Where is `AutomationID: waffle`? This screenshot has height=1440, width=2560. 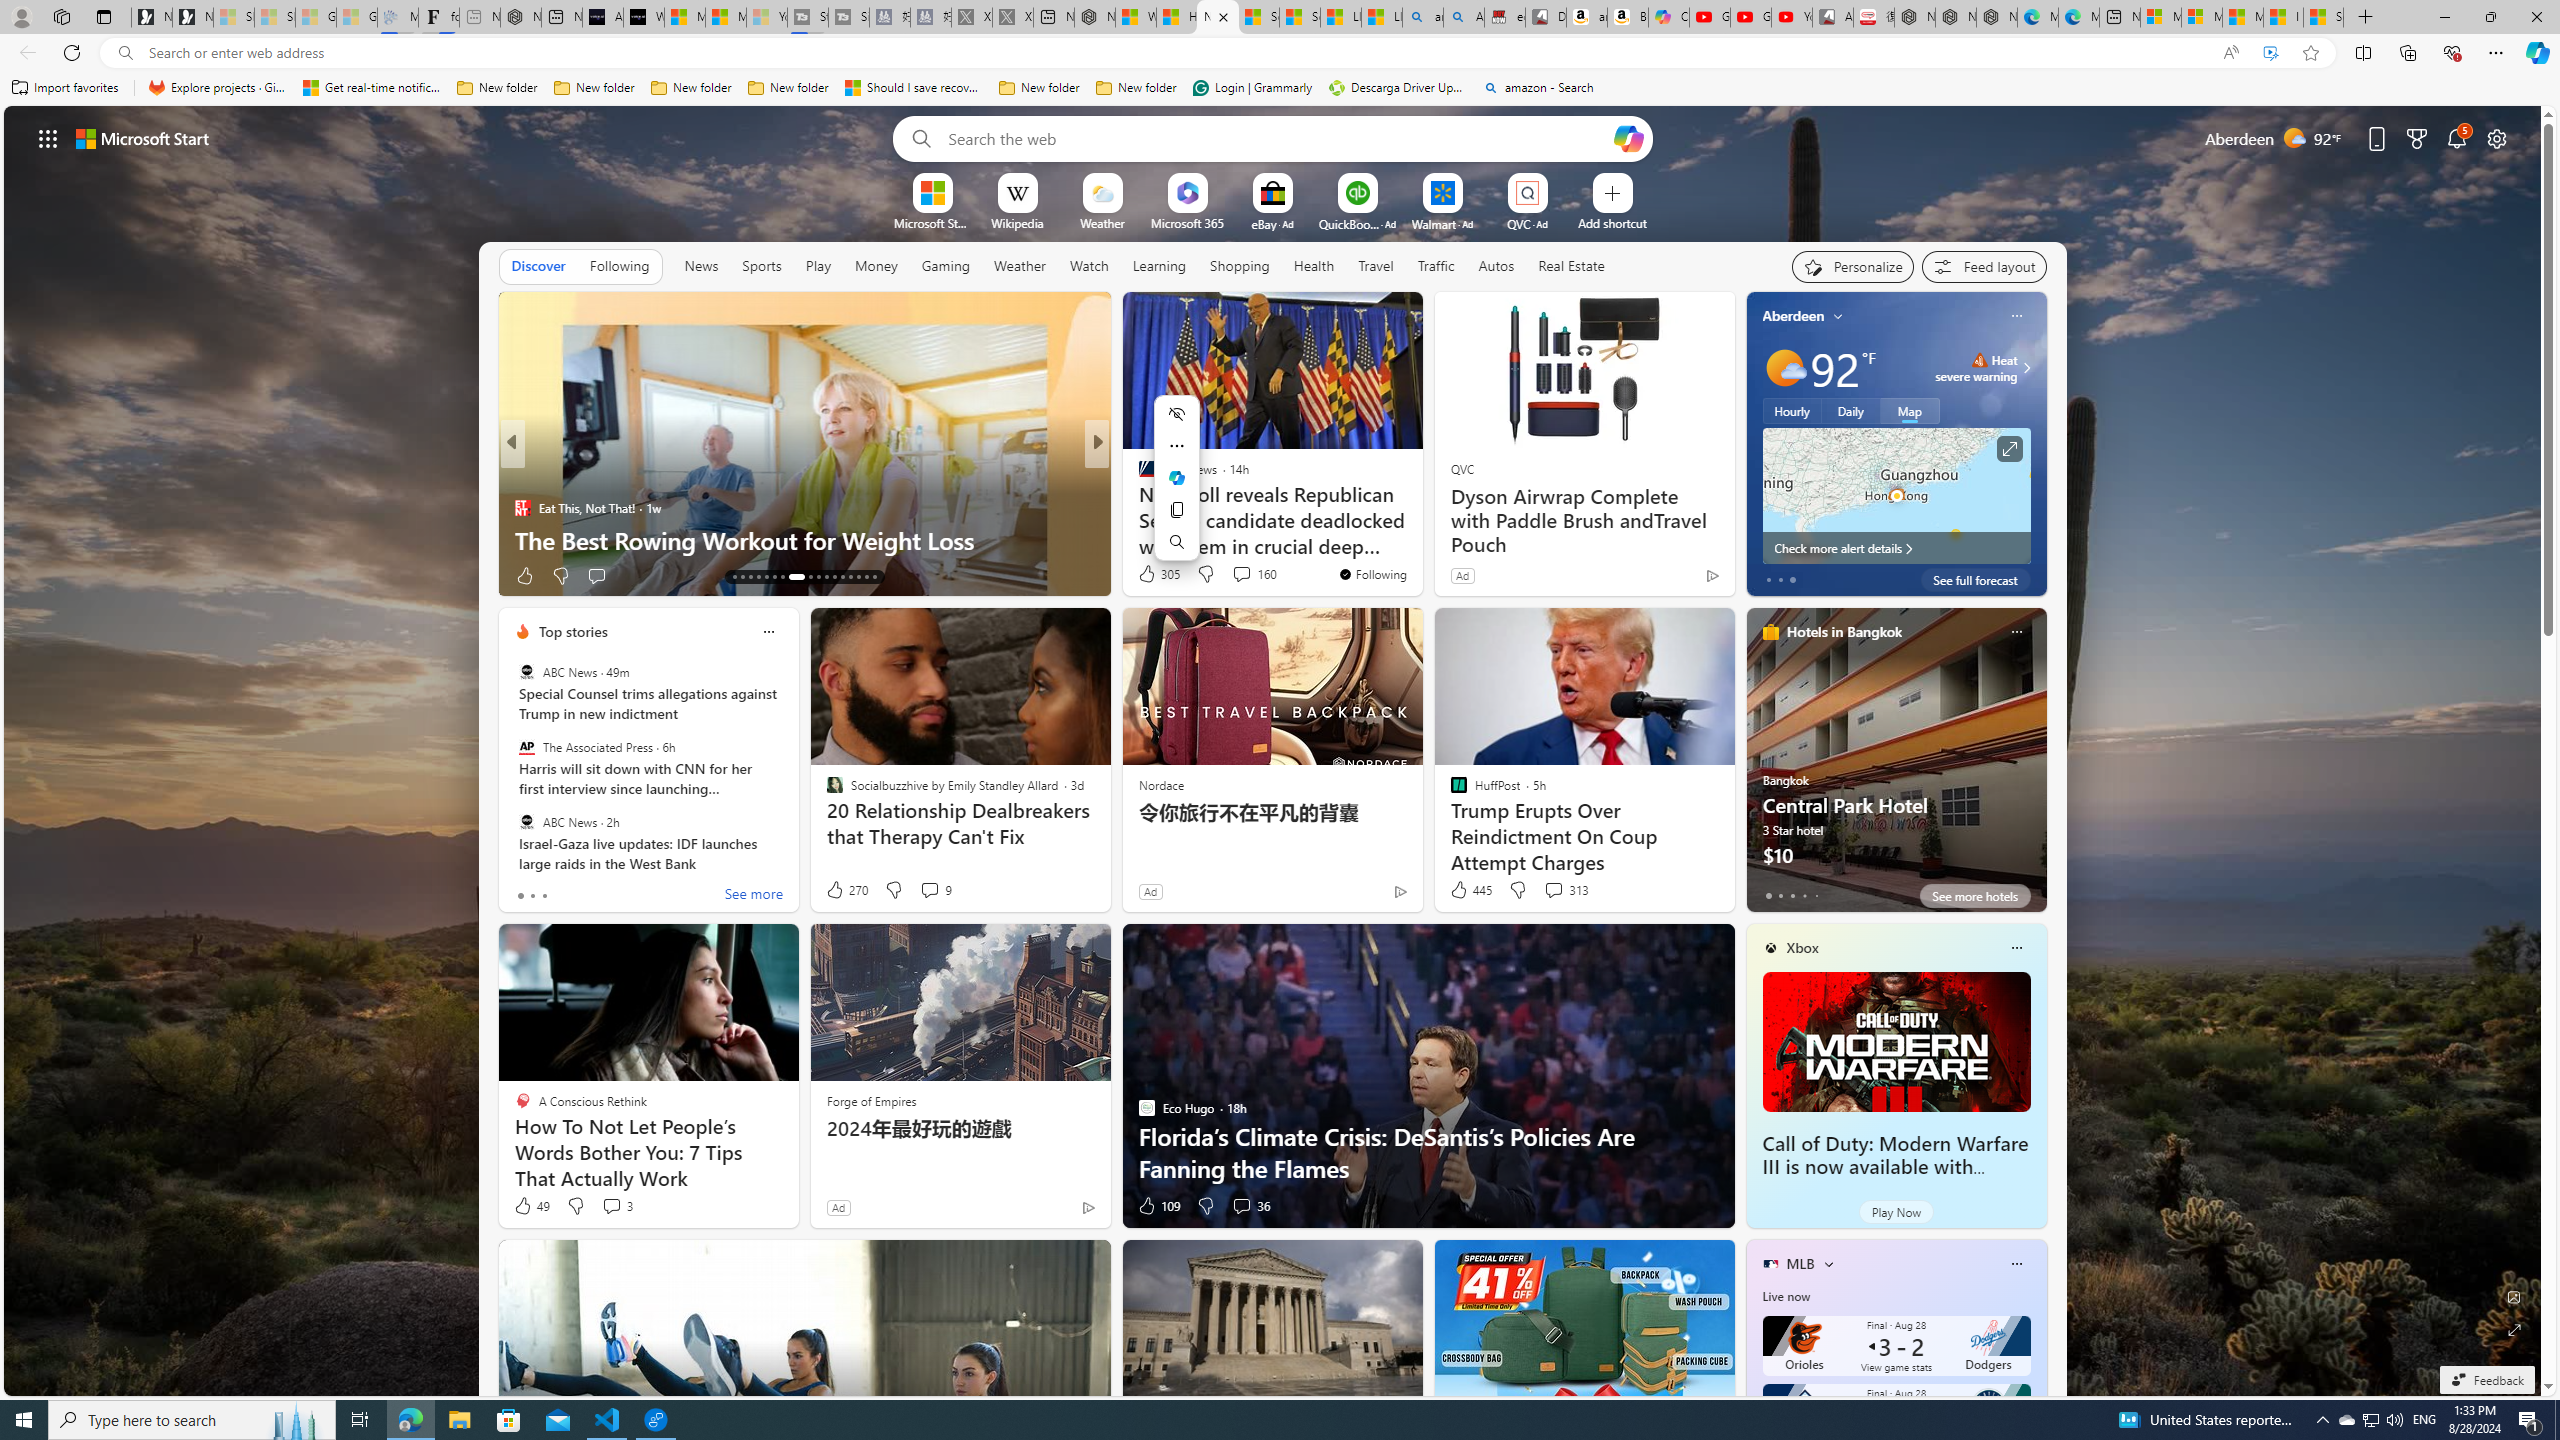
AutomationID: waffle is located at coordinates (48, 138).